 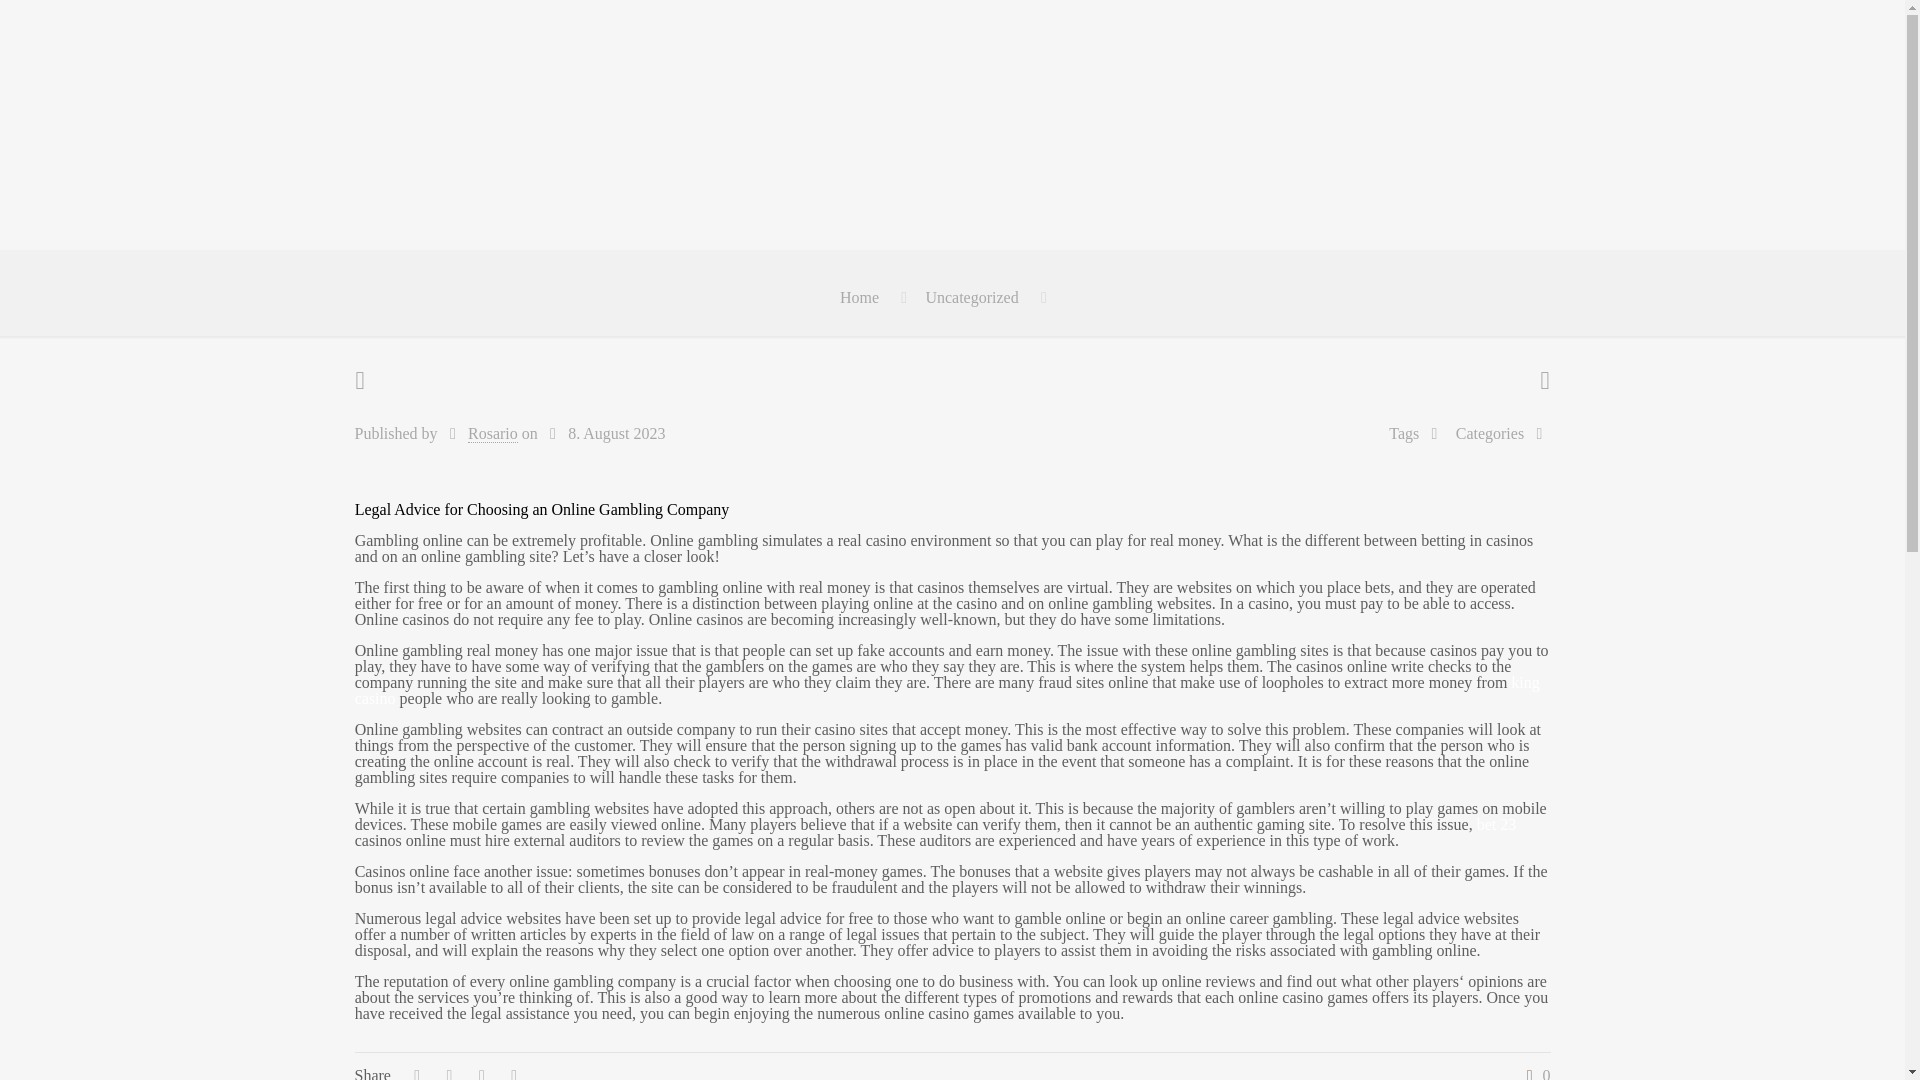 What do you see at coordinates (947, 690) in the screenshot?
I see `king casino` at bounding box center [947, 690].